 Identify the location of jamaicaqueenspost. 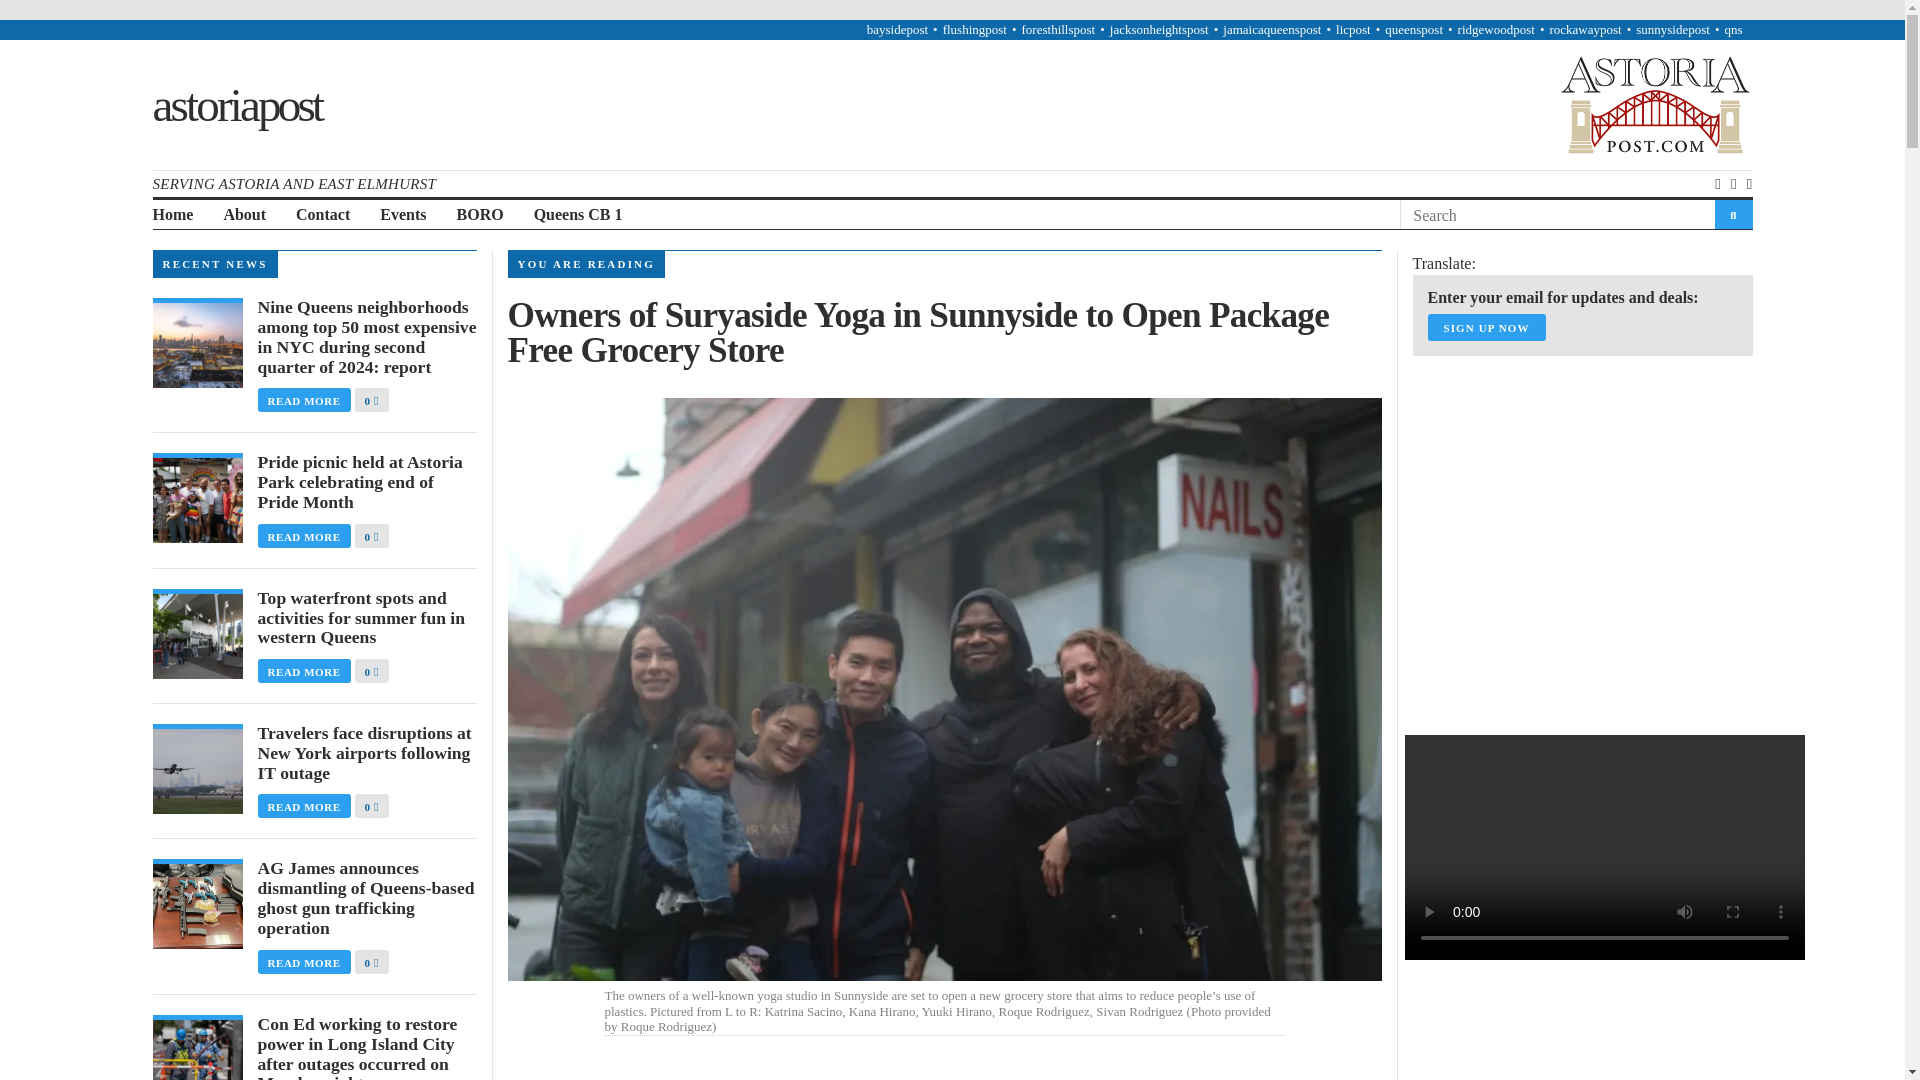
(1272, 28).